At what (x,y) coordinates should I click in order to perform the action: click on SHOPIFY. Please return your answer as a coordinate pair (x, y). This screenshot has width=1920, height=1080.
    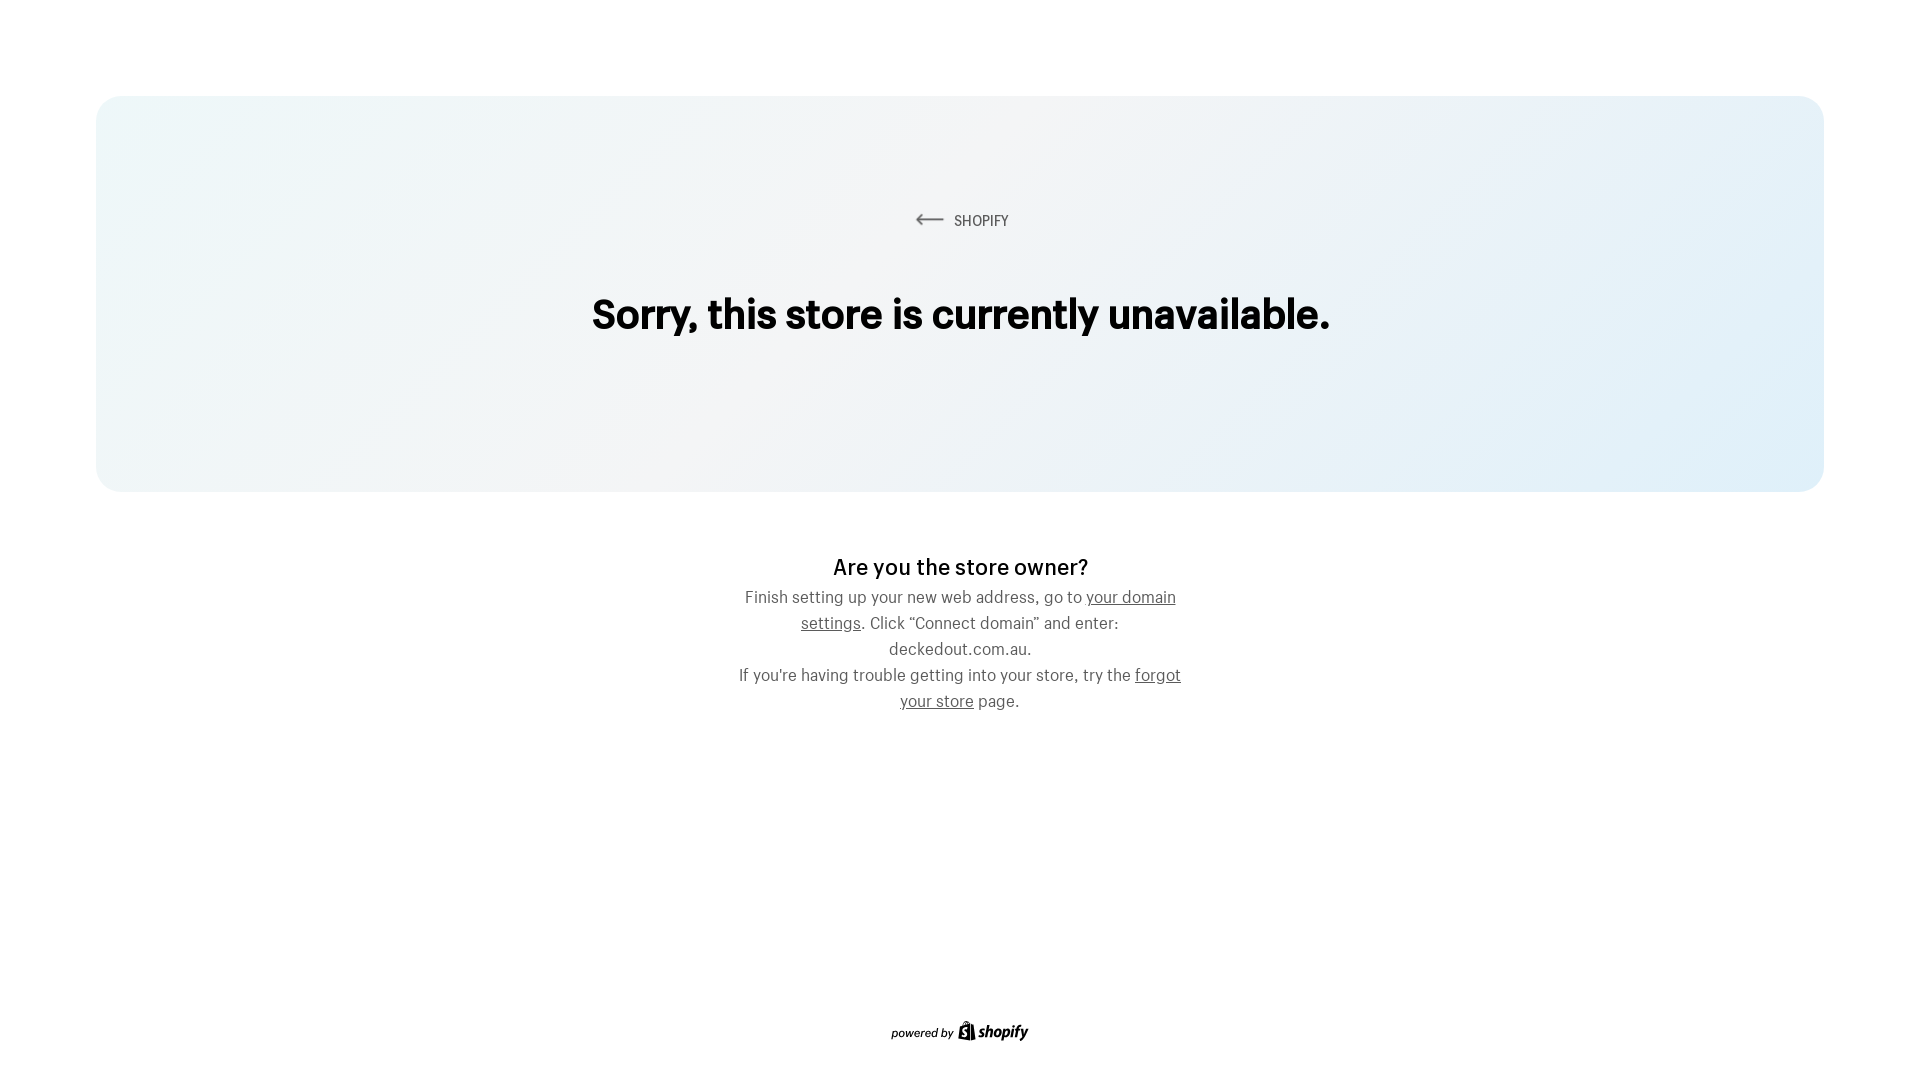
    Looking at the image, I should click on (960, 220).